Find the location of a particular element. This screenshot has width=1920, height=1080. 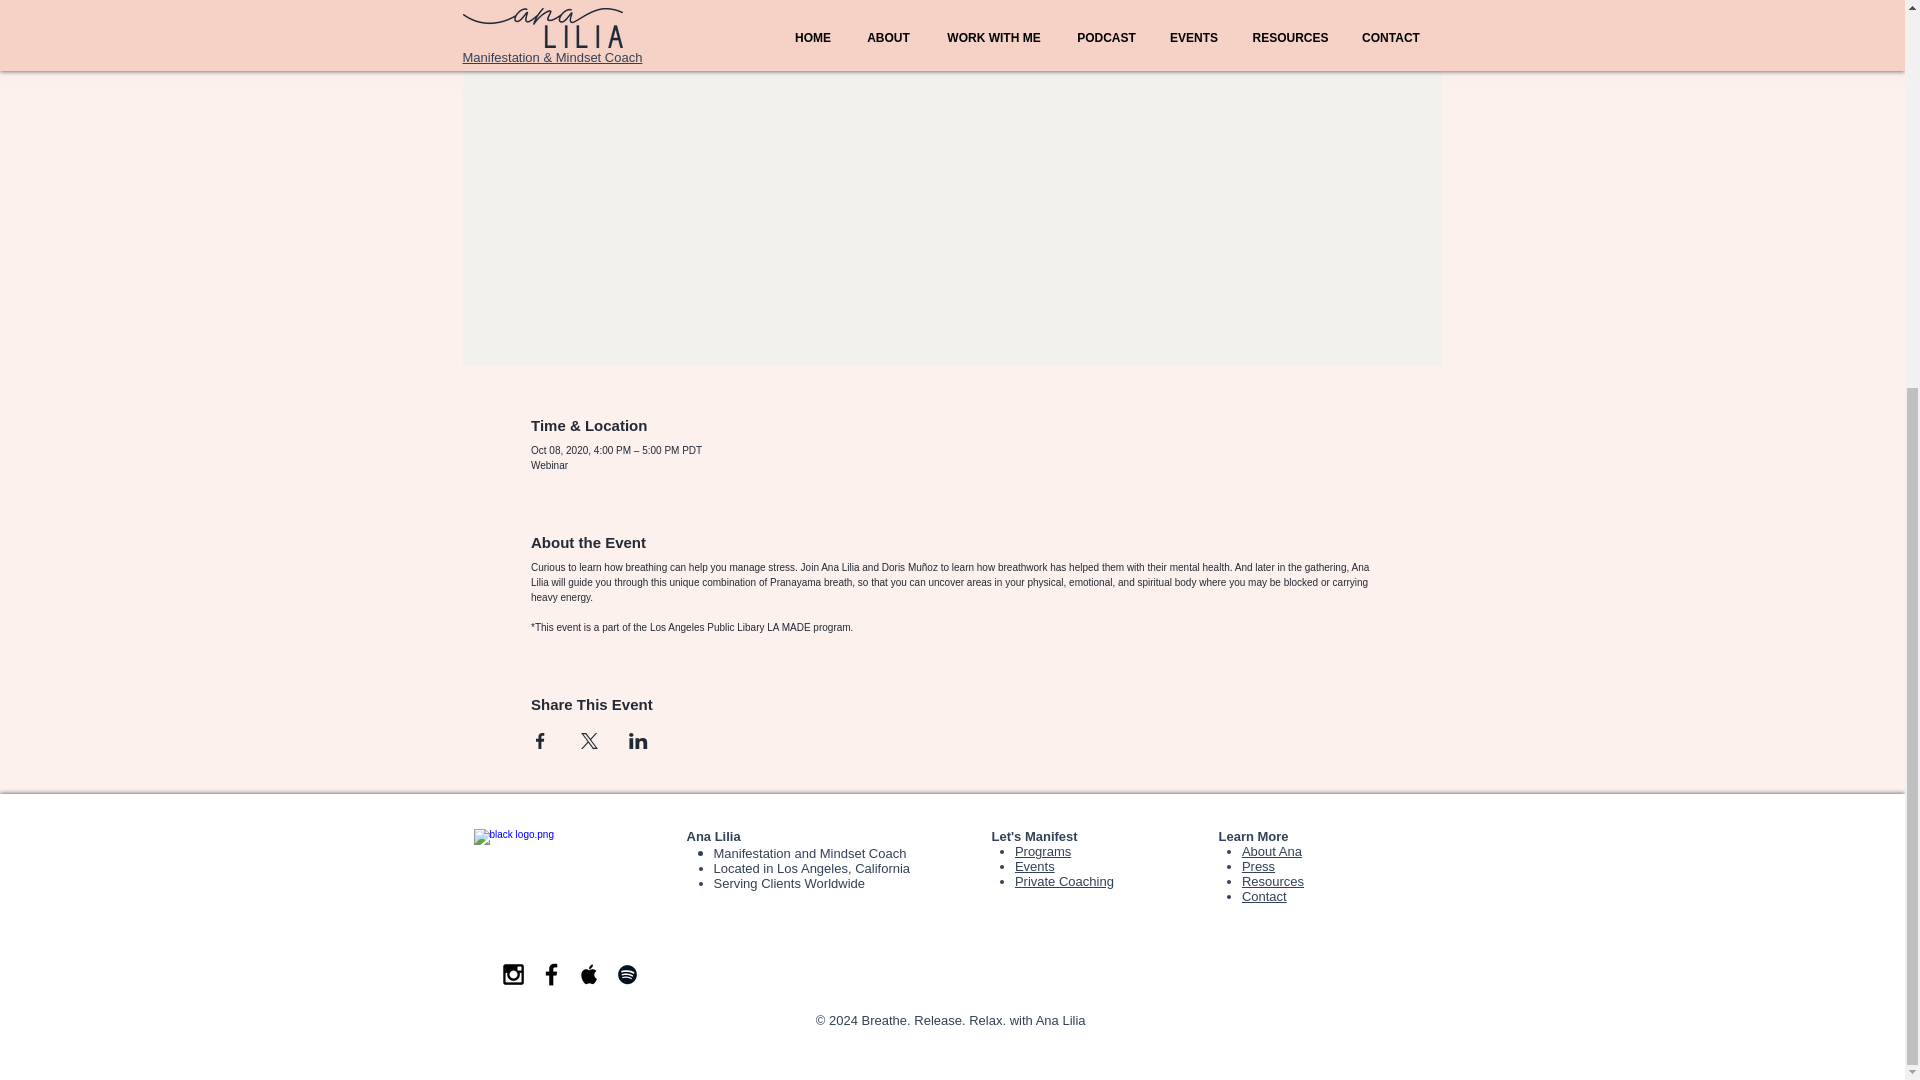

Events is located at coordinates (1034, 866).